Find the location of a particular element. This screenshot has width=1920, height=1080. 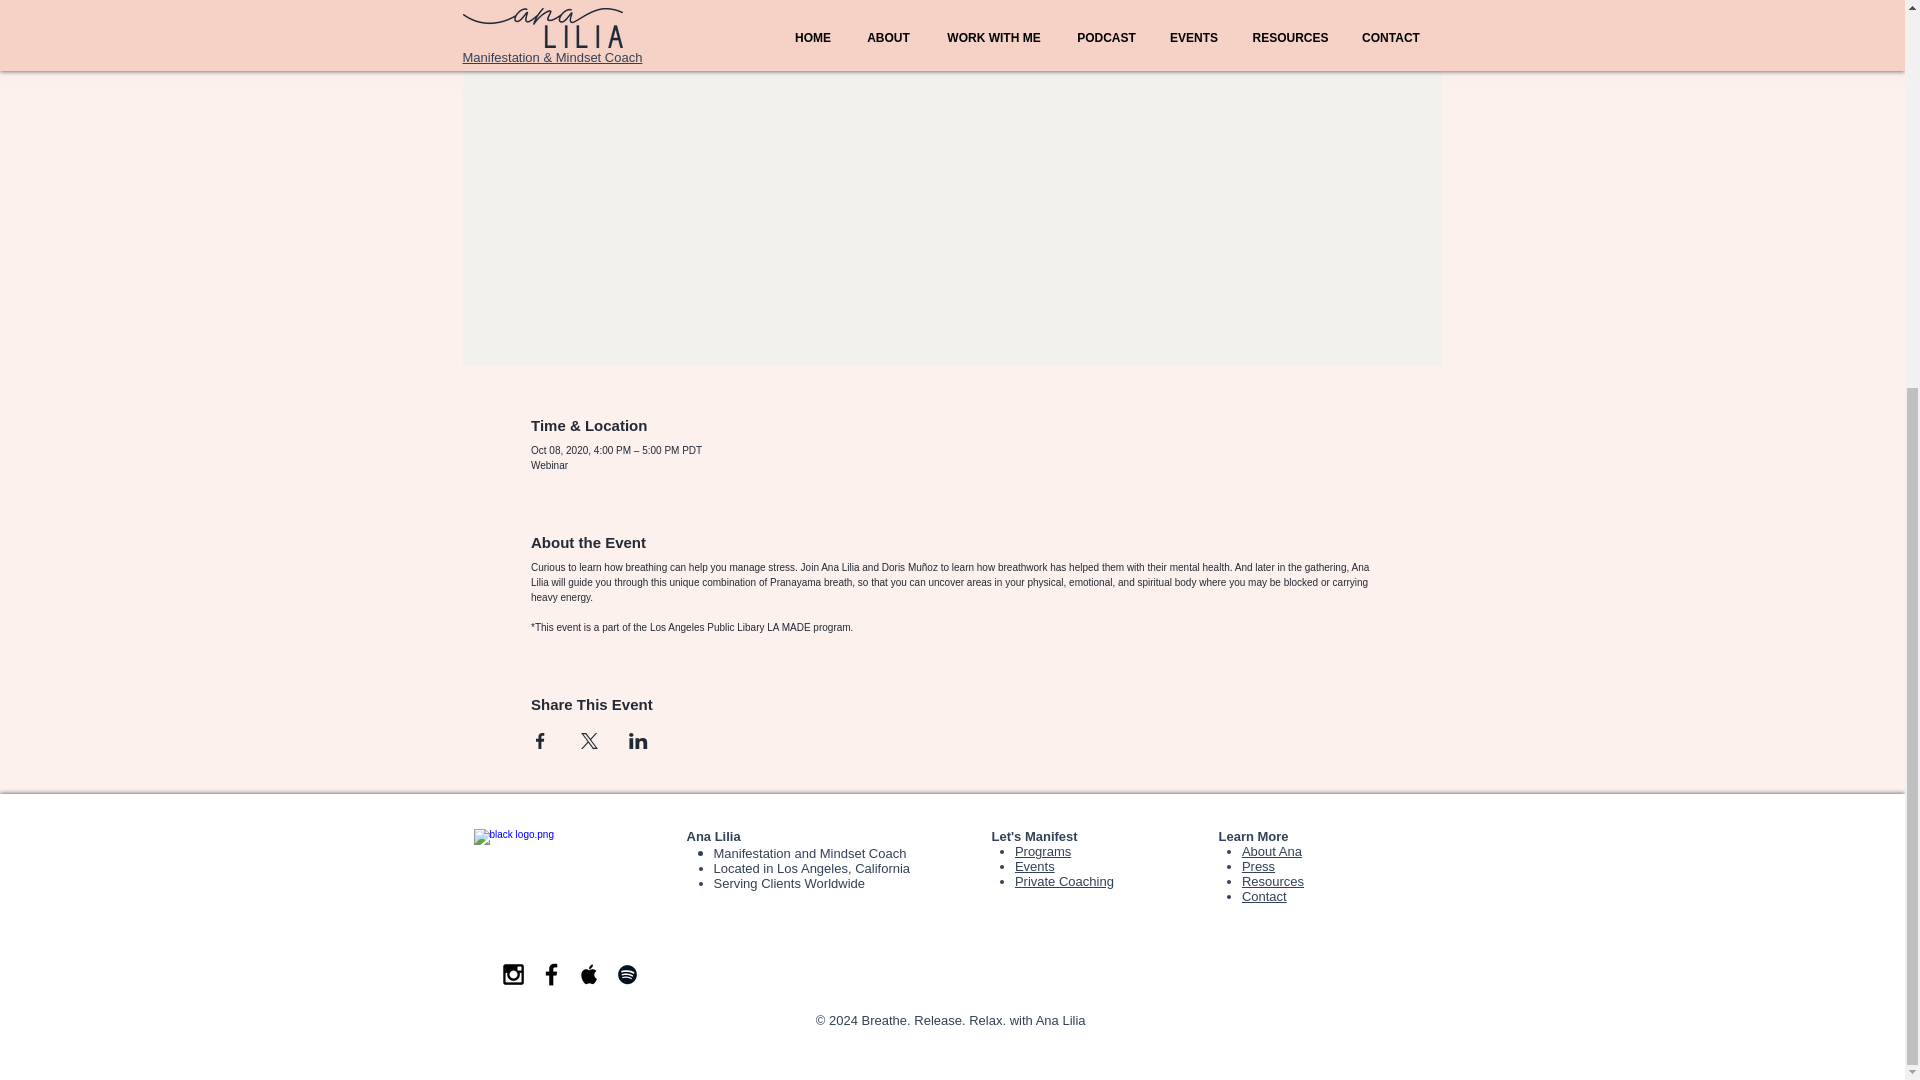

Events is located at coordinates (1034, 866).